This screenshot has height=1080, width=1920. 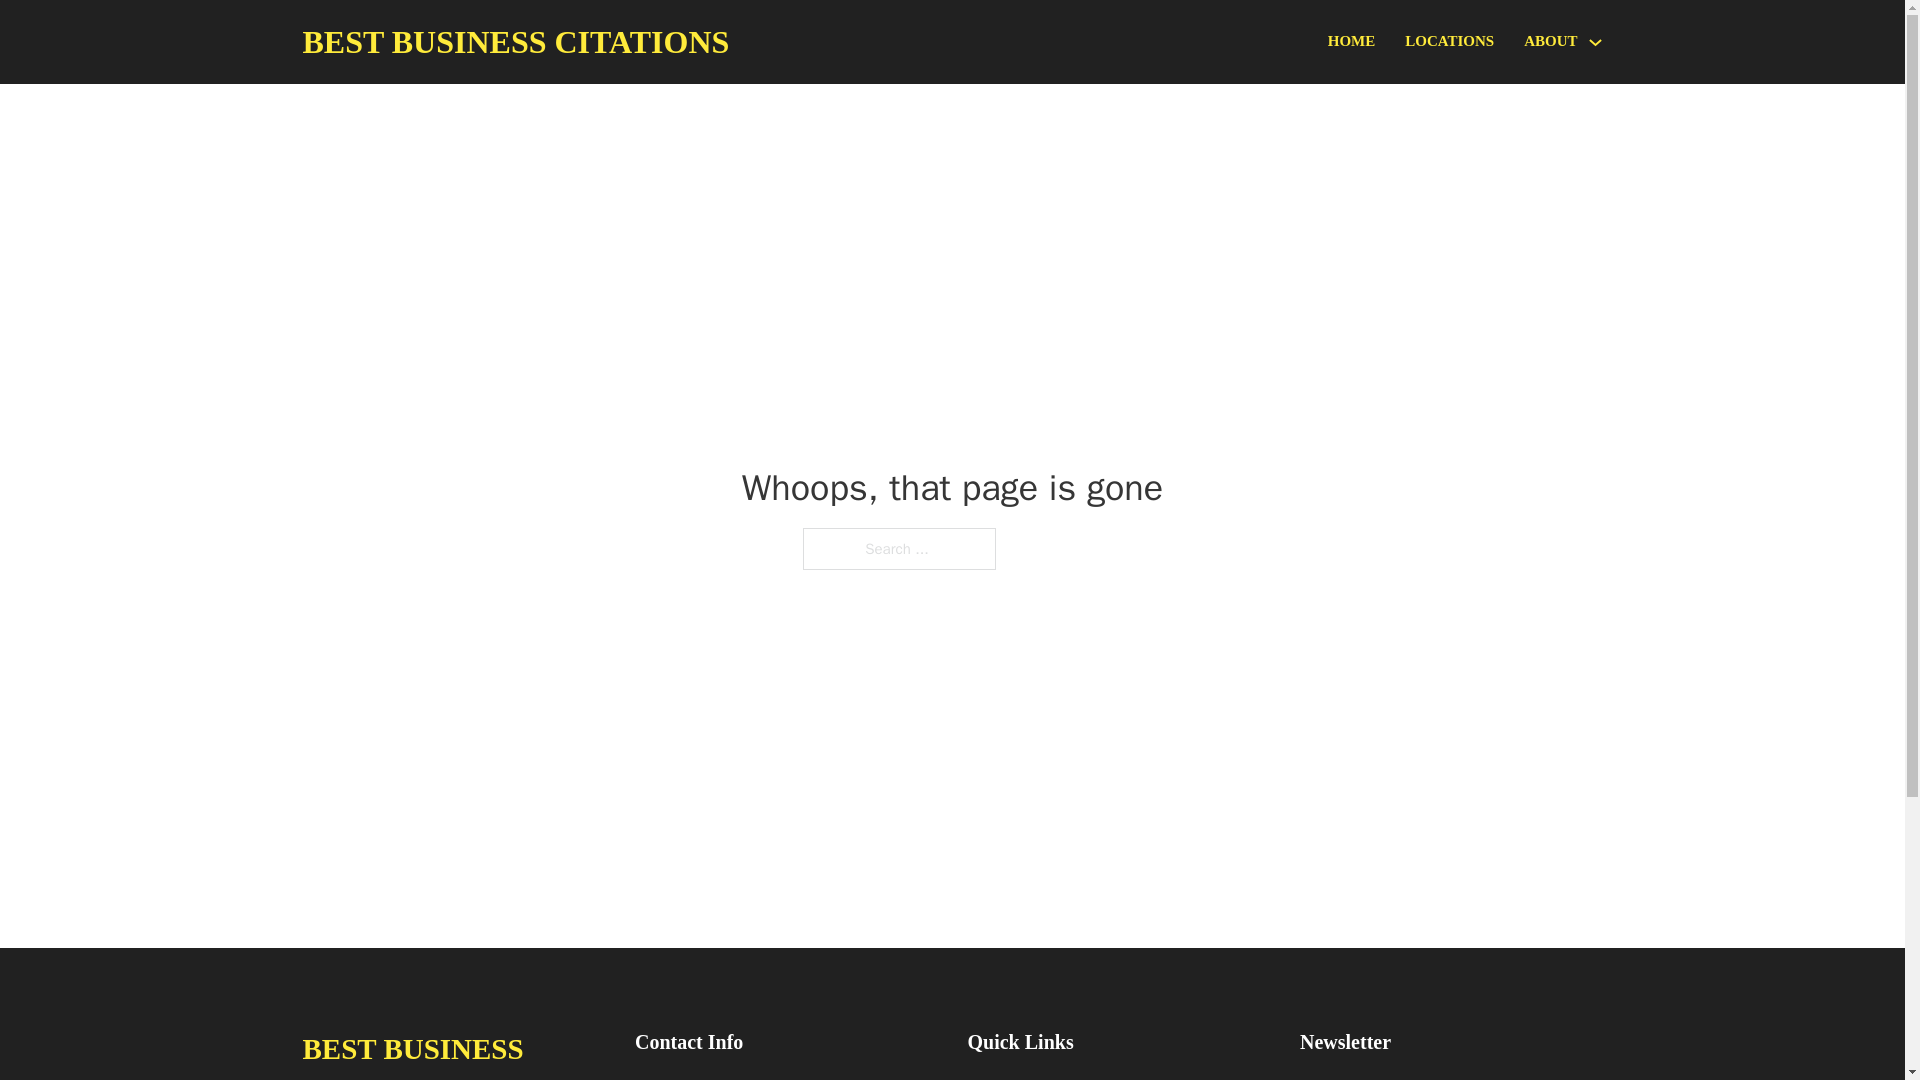 I want to click on BEST BUSINESS CITATIONS, so click(x=452, y=1052).